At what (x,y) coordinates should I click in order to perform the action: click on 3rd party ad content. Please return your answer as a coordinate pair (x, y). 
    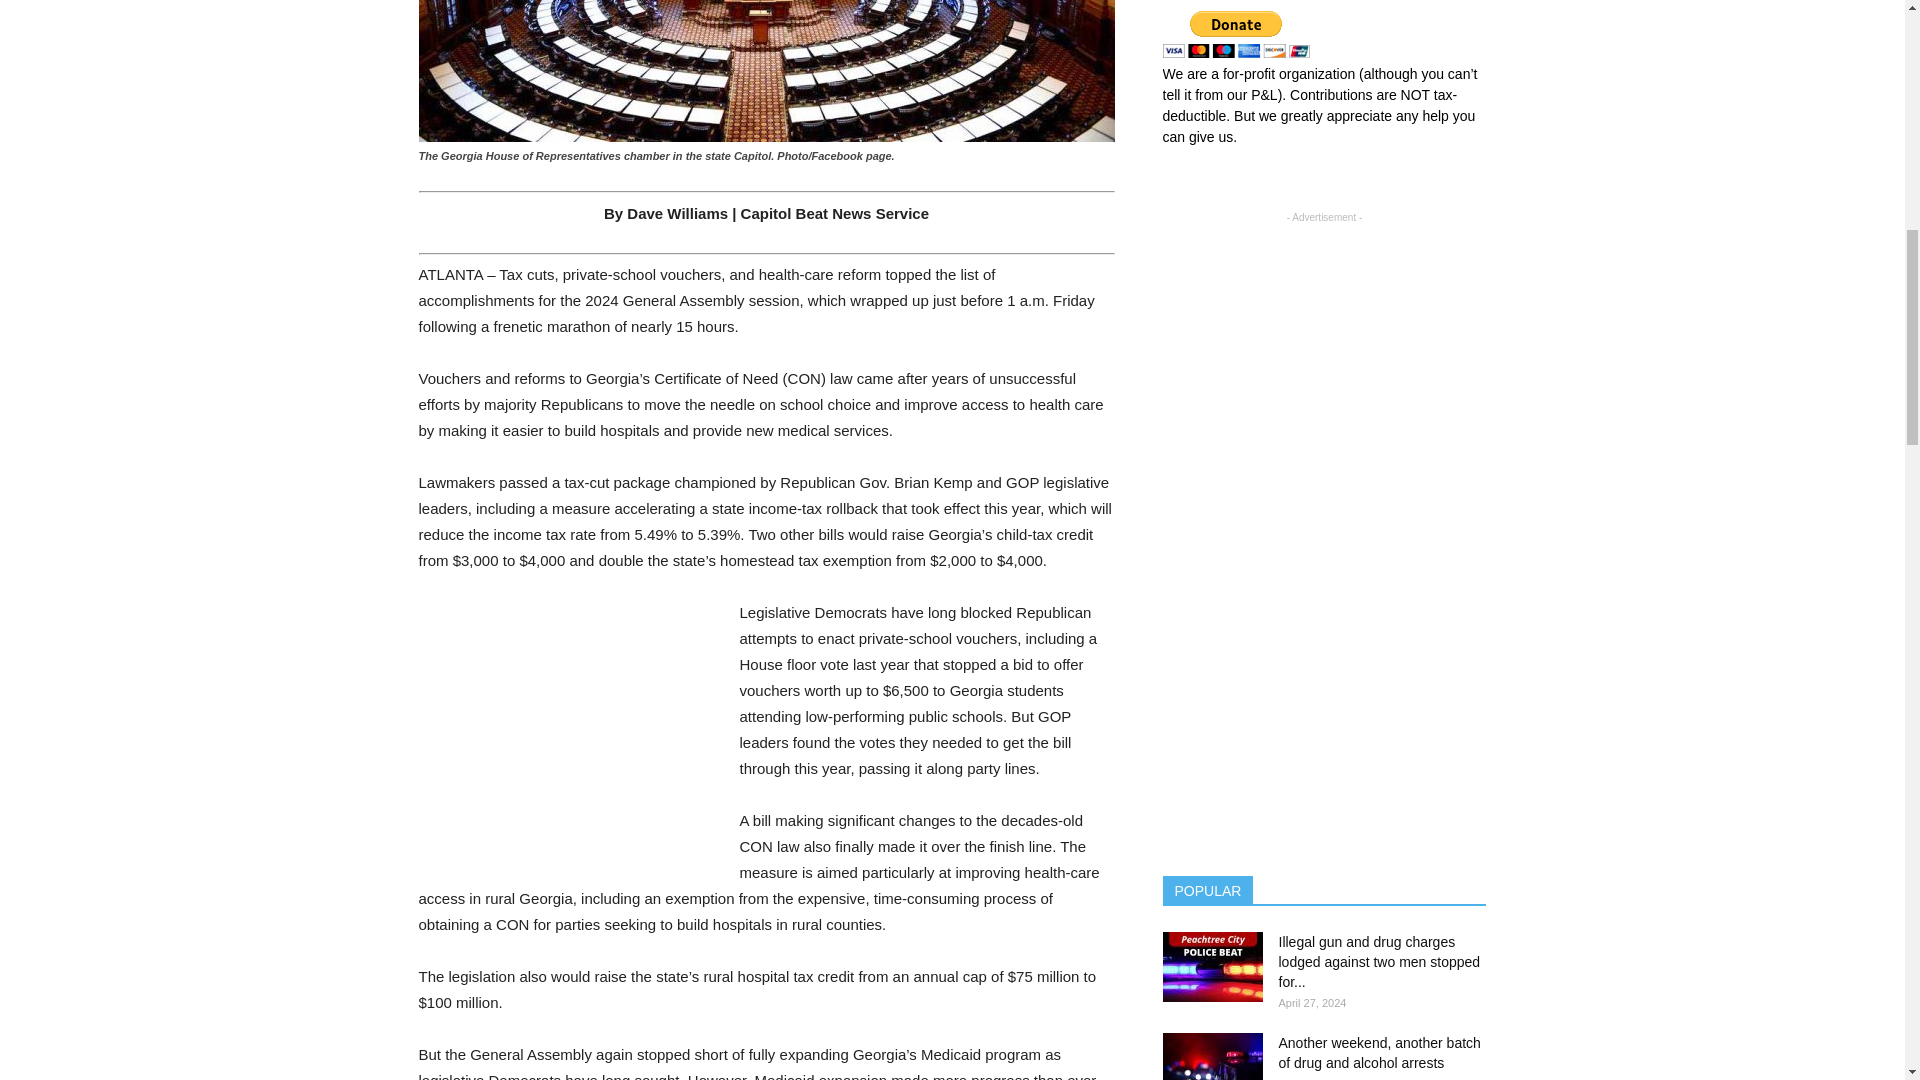
    Looking at the image, I should click on (568, 734).